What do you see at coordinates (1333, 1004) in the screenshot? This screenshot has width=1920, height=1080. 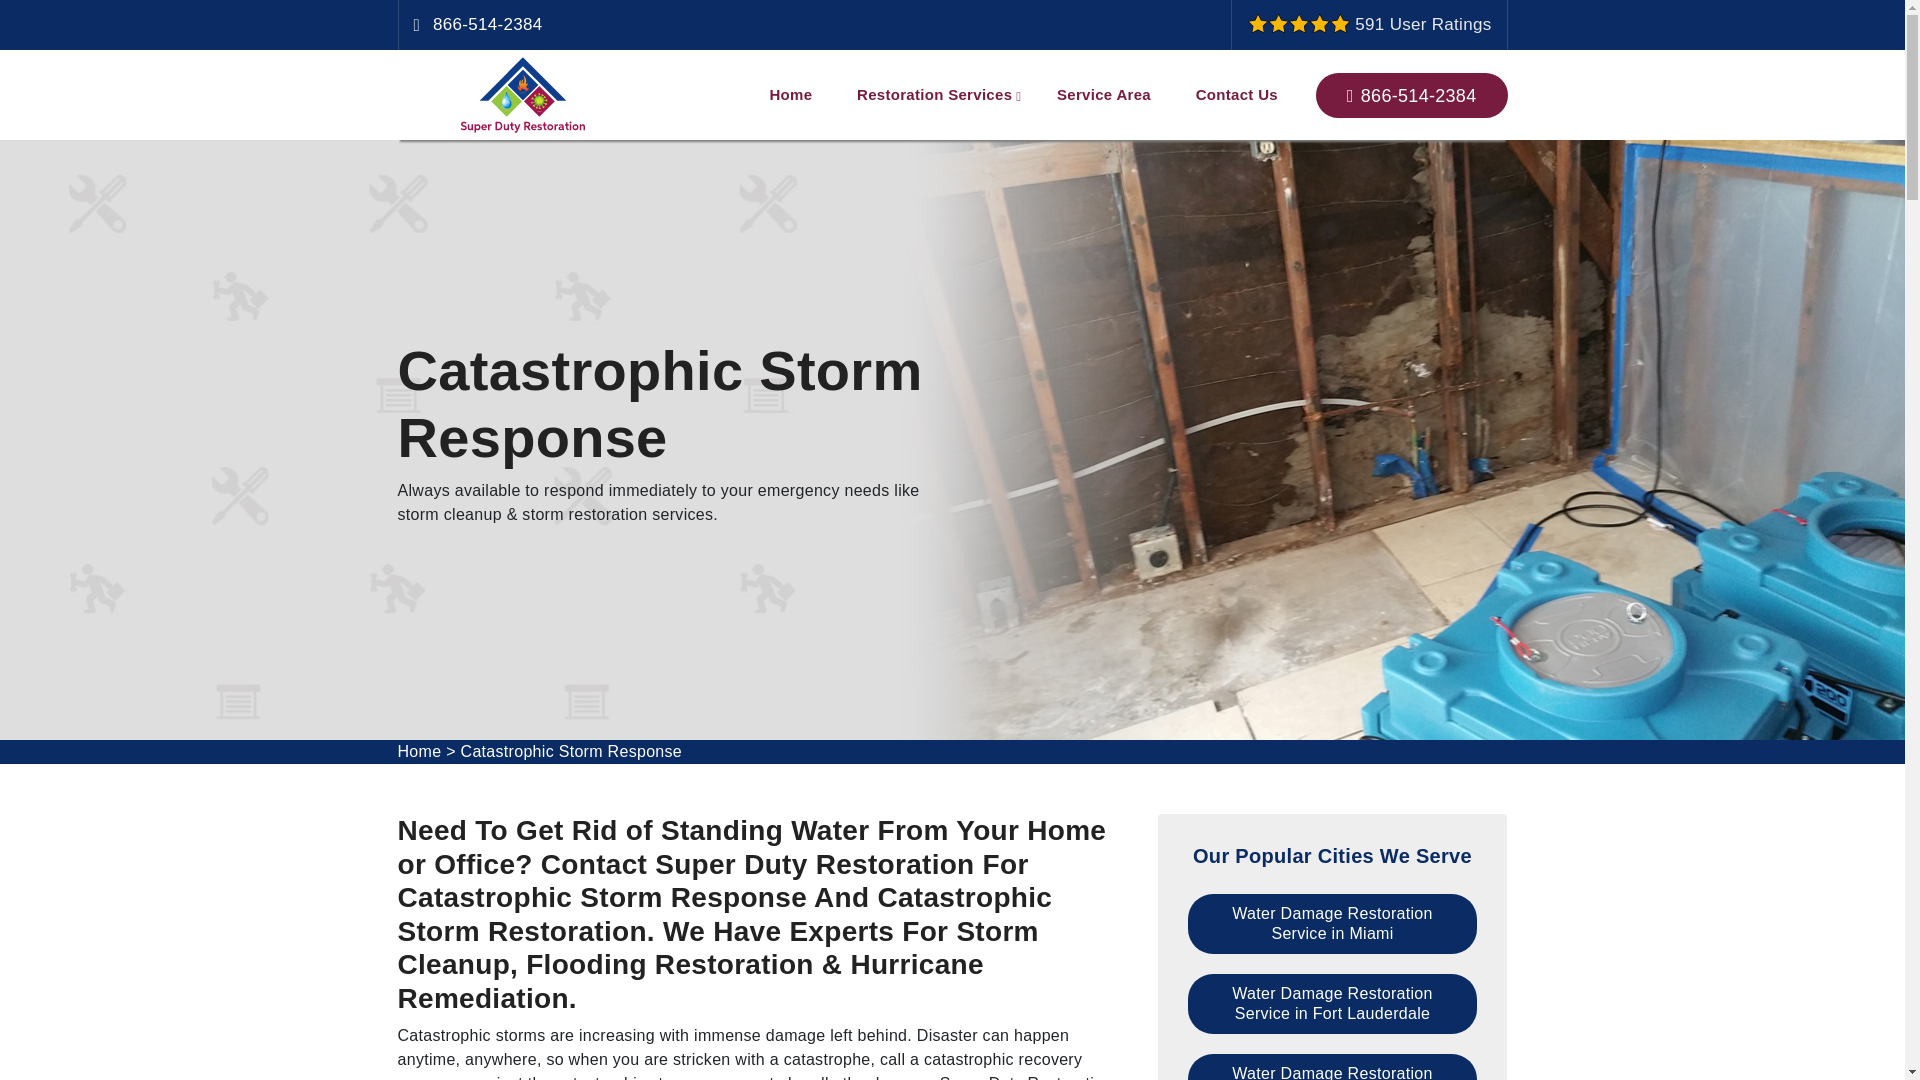 I see `Water Damage Restoration Service in Fort Lauderdale` at bounding box center [1333, 1004].